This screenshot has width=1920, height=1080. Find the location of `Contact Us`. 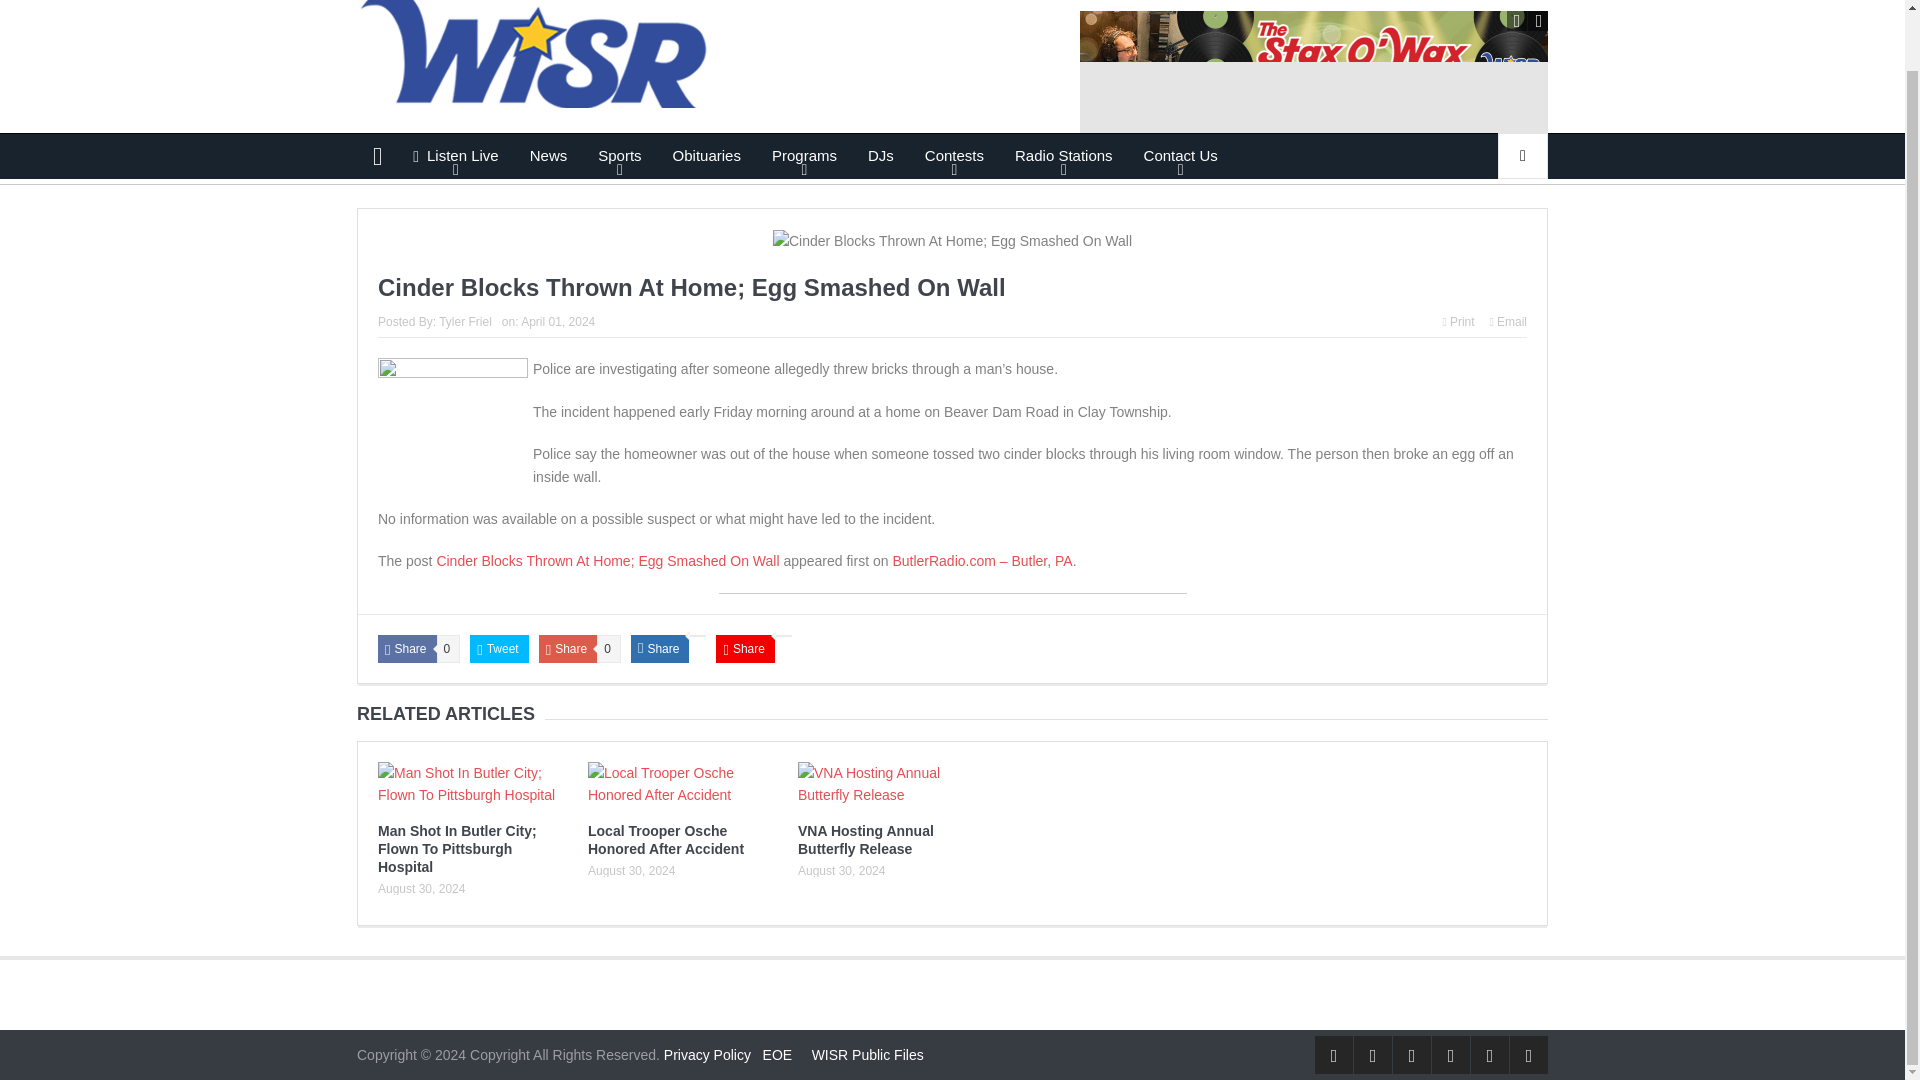

Contact Us is located at coordinates (1180, 156).